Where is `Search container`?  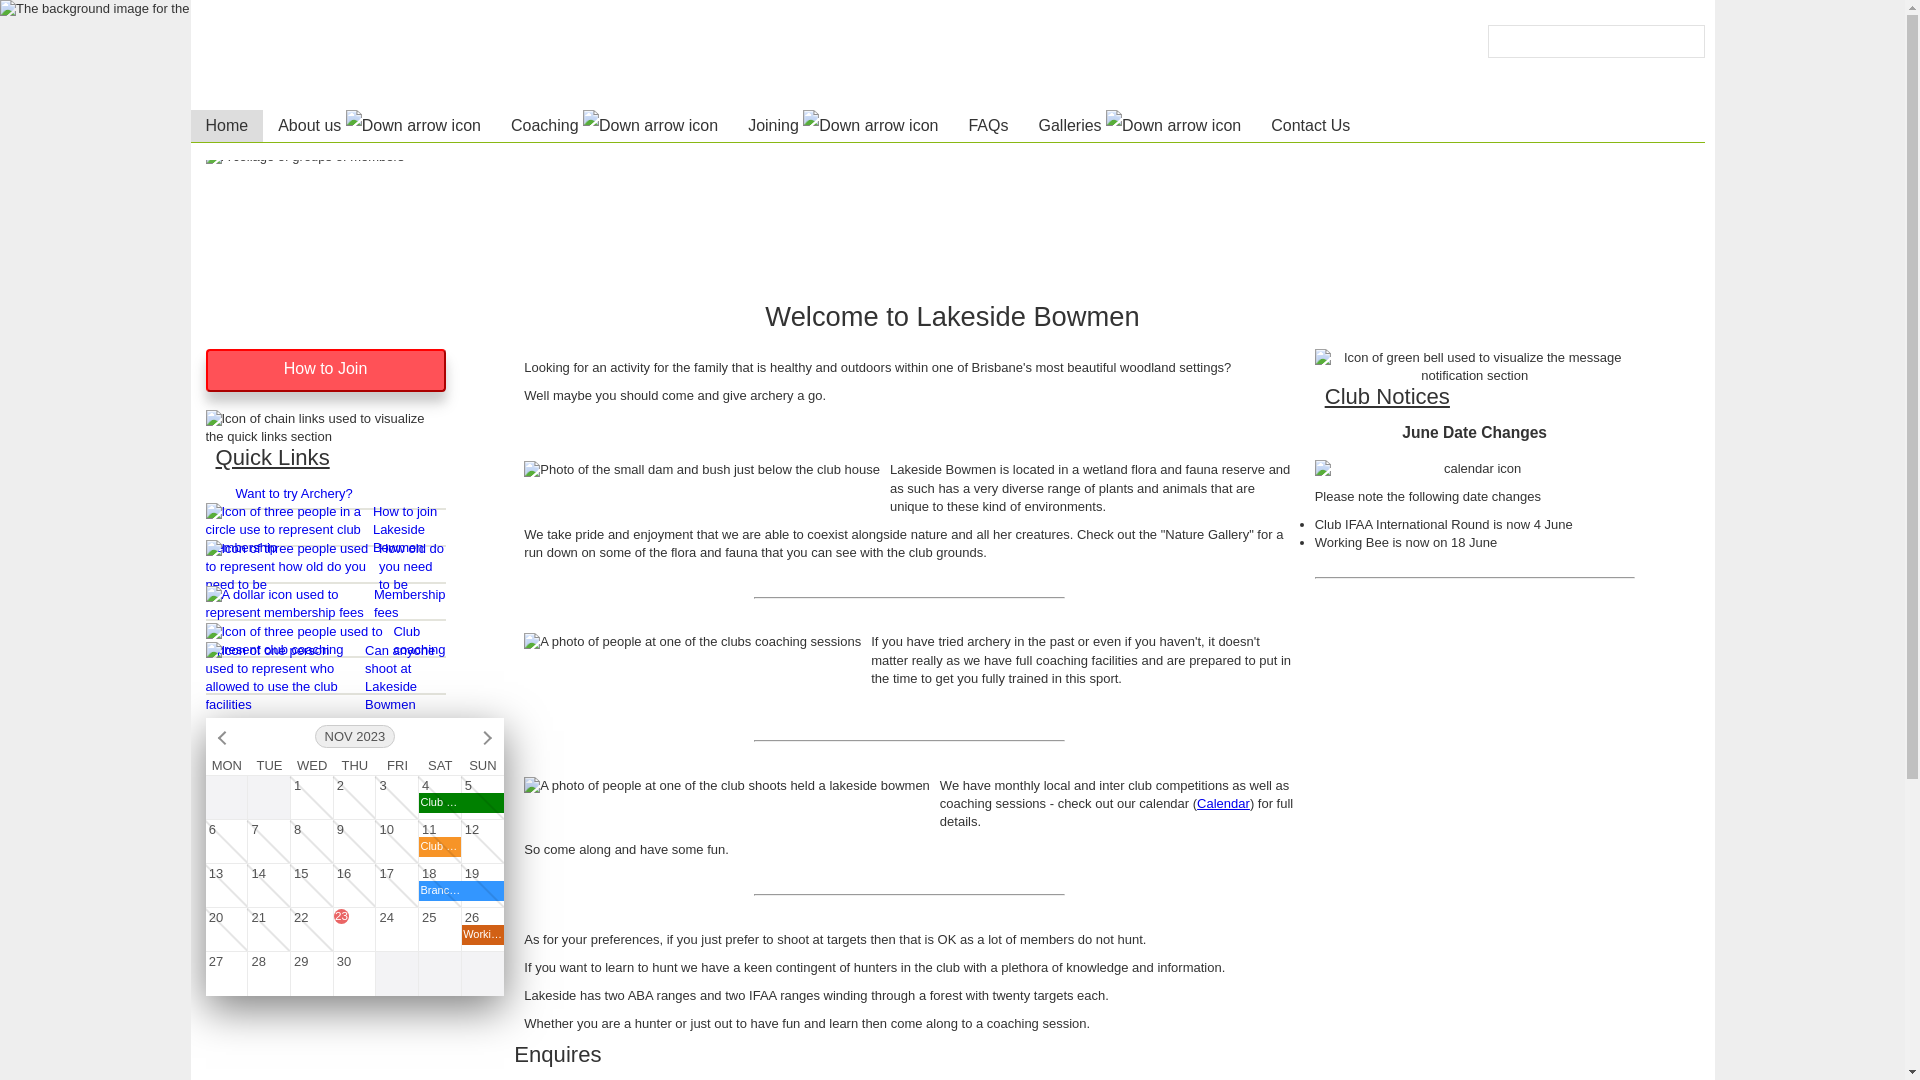 Search container is located at coordinates (1596, 42).